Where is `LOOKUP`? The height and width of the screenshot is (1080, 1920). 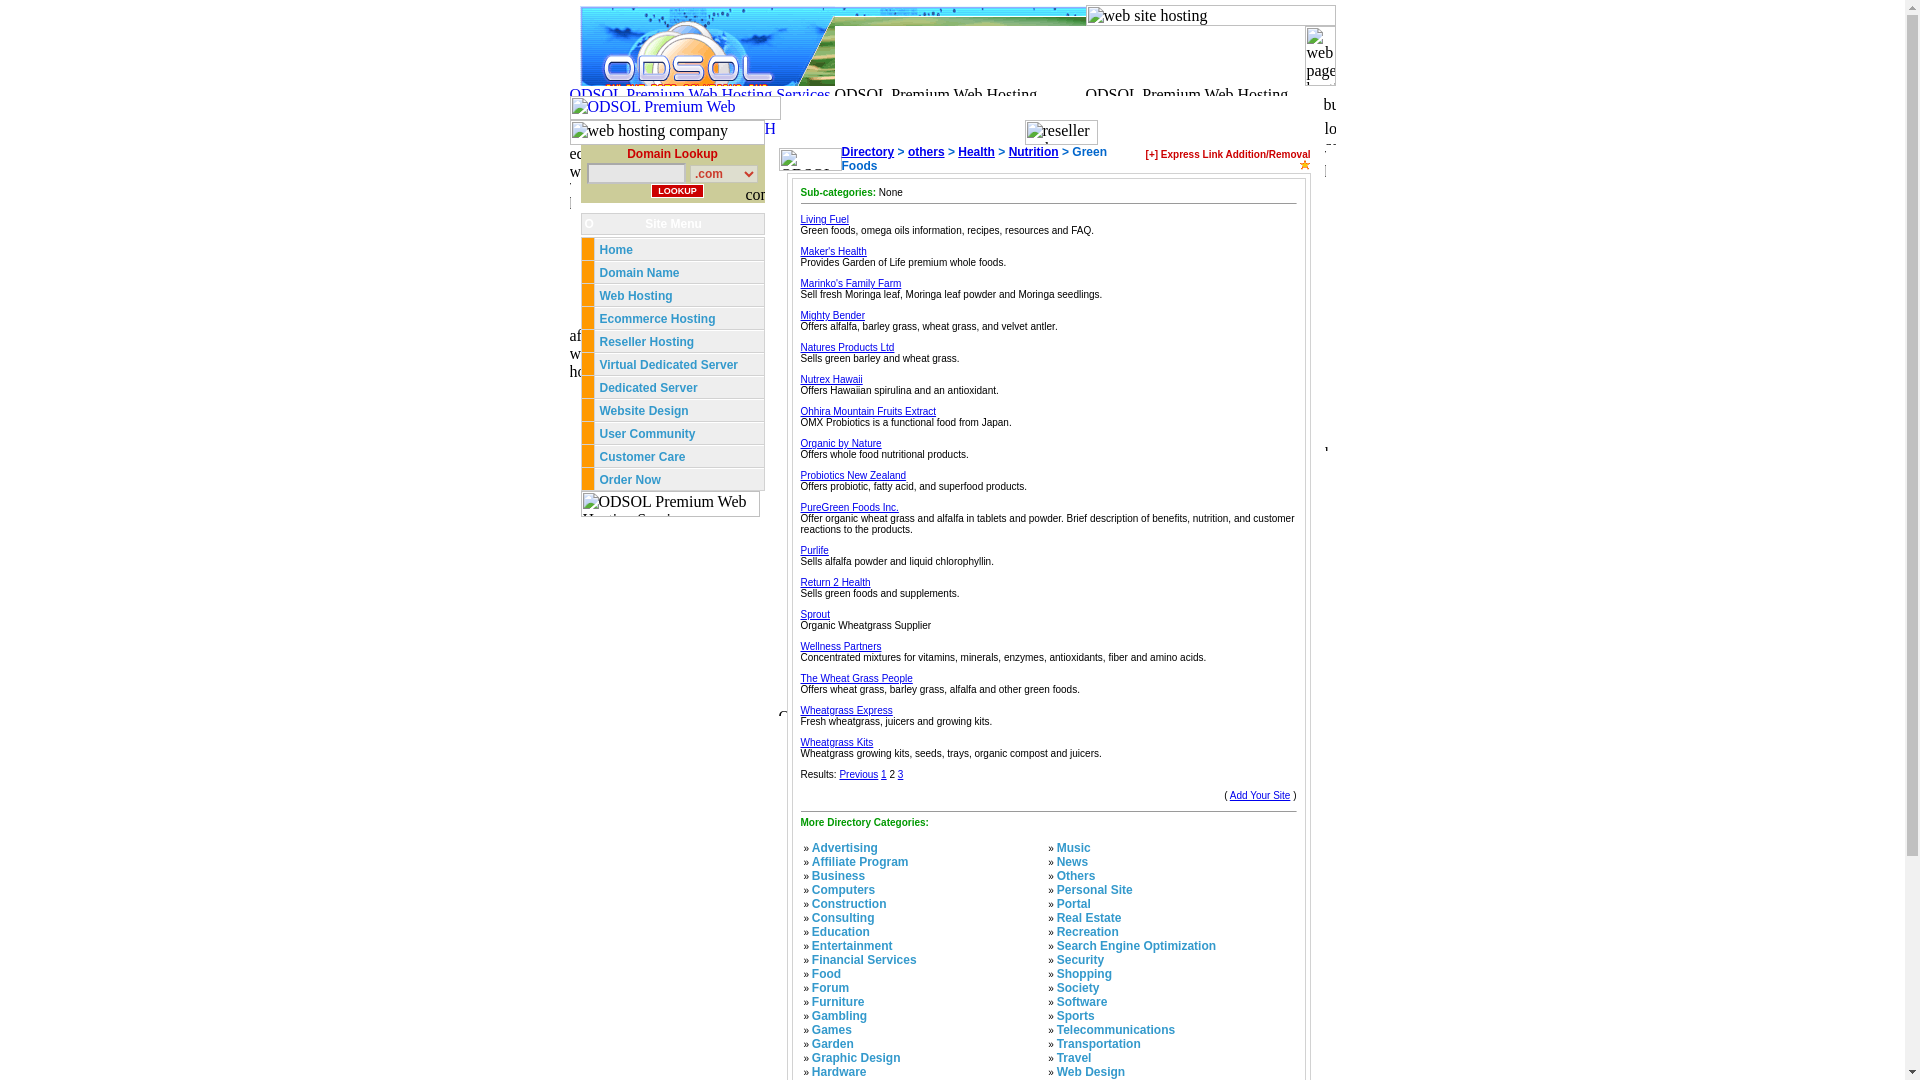 LOOKUP is located at coordinates (677, 190).